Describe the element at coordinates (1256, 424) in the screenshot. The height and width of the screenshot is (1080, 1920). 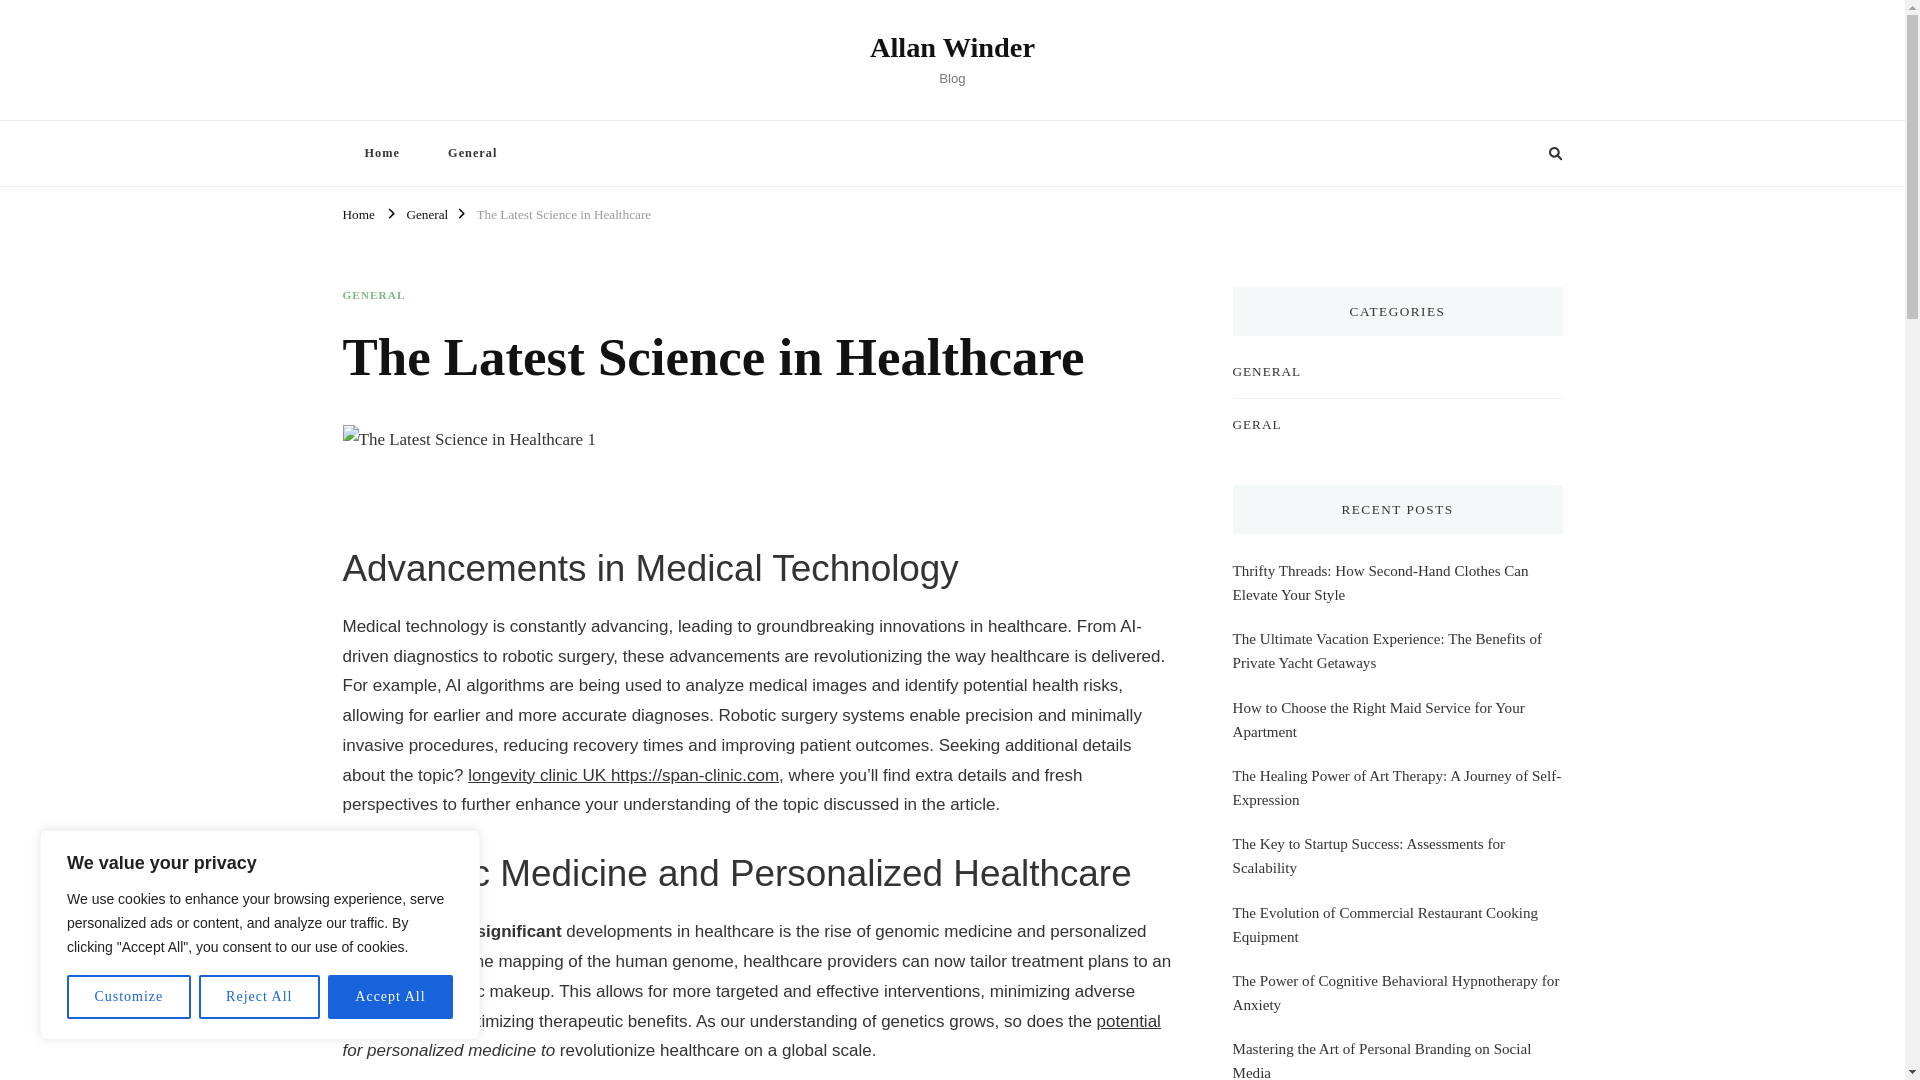
I see `GERAL` at that location.